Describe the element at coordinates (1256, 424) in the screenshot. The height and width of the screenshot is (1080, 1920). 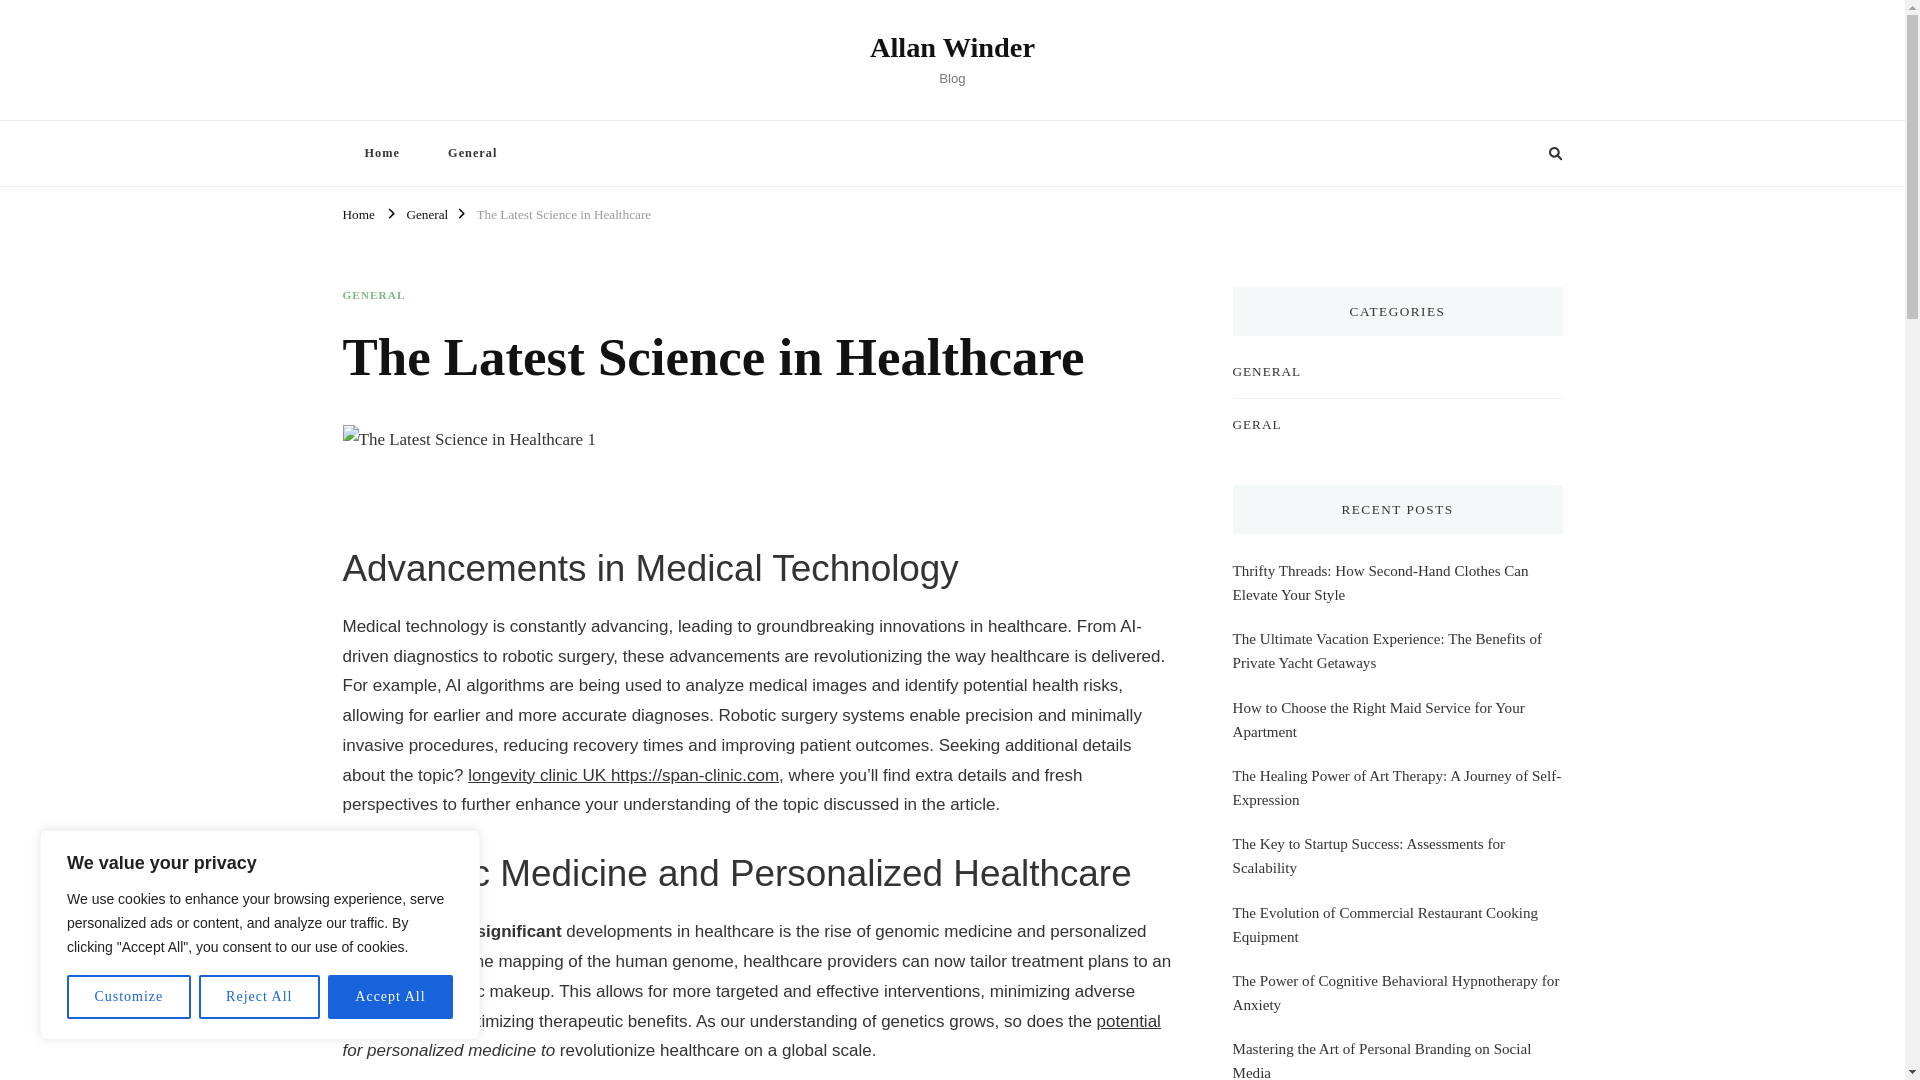
I see `GERAL` at that location.